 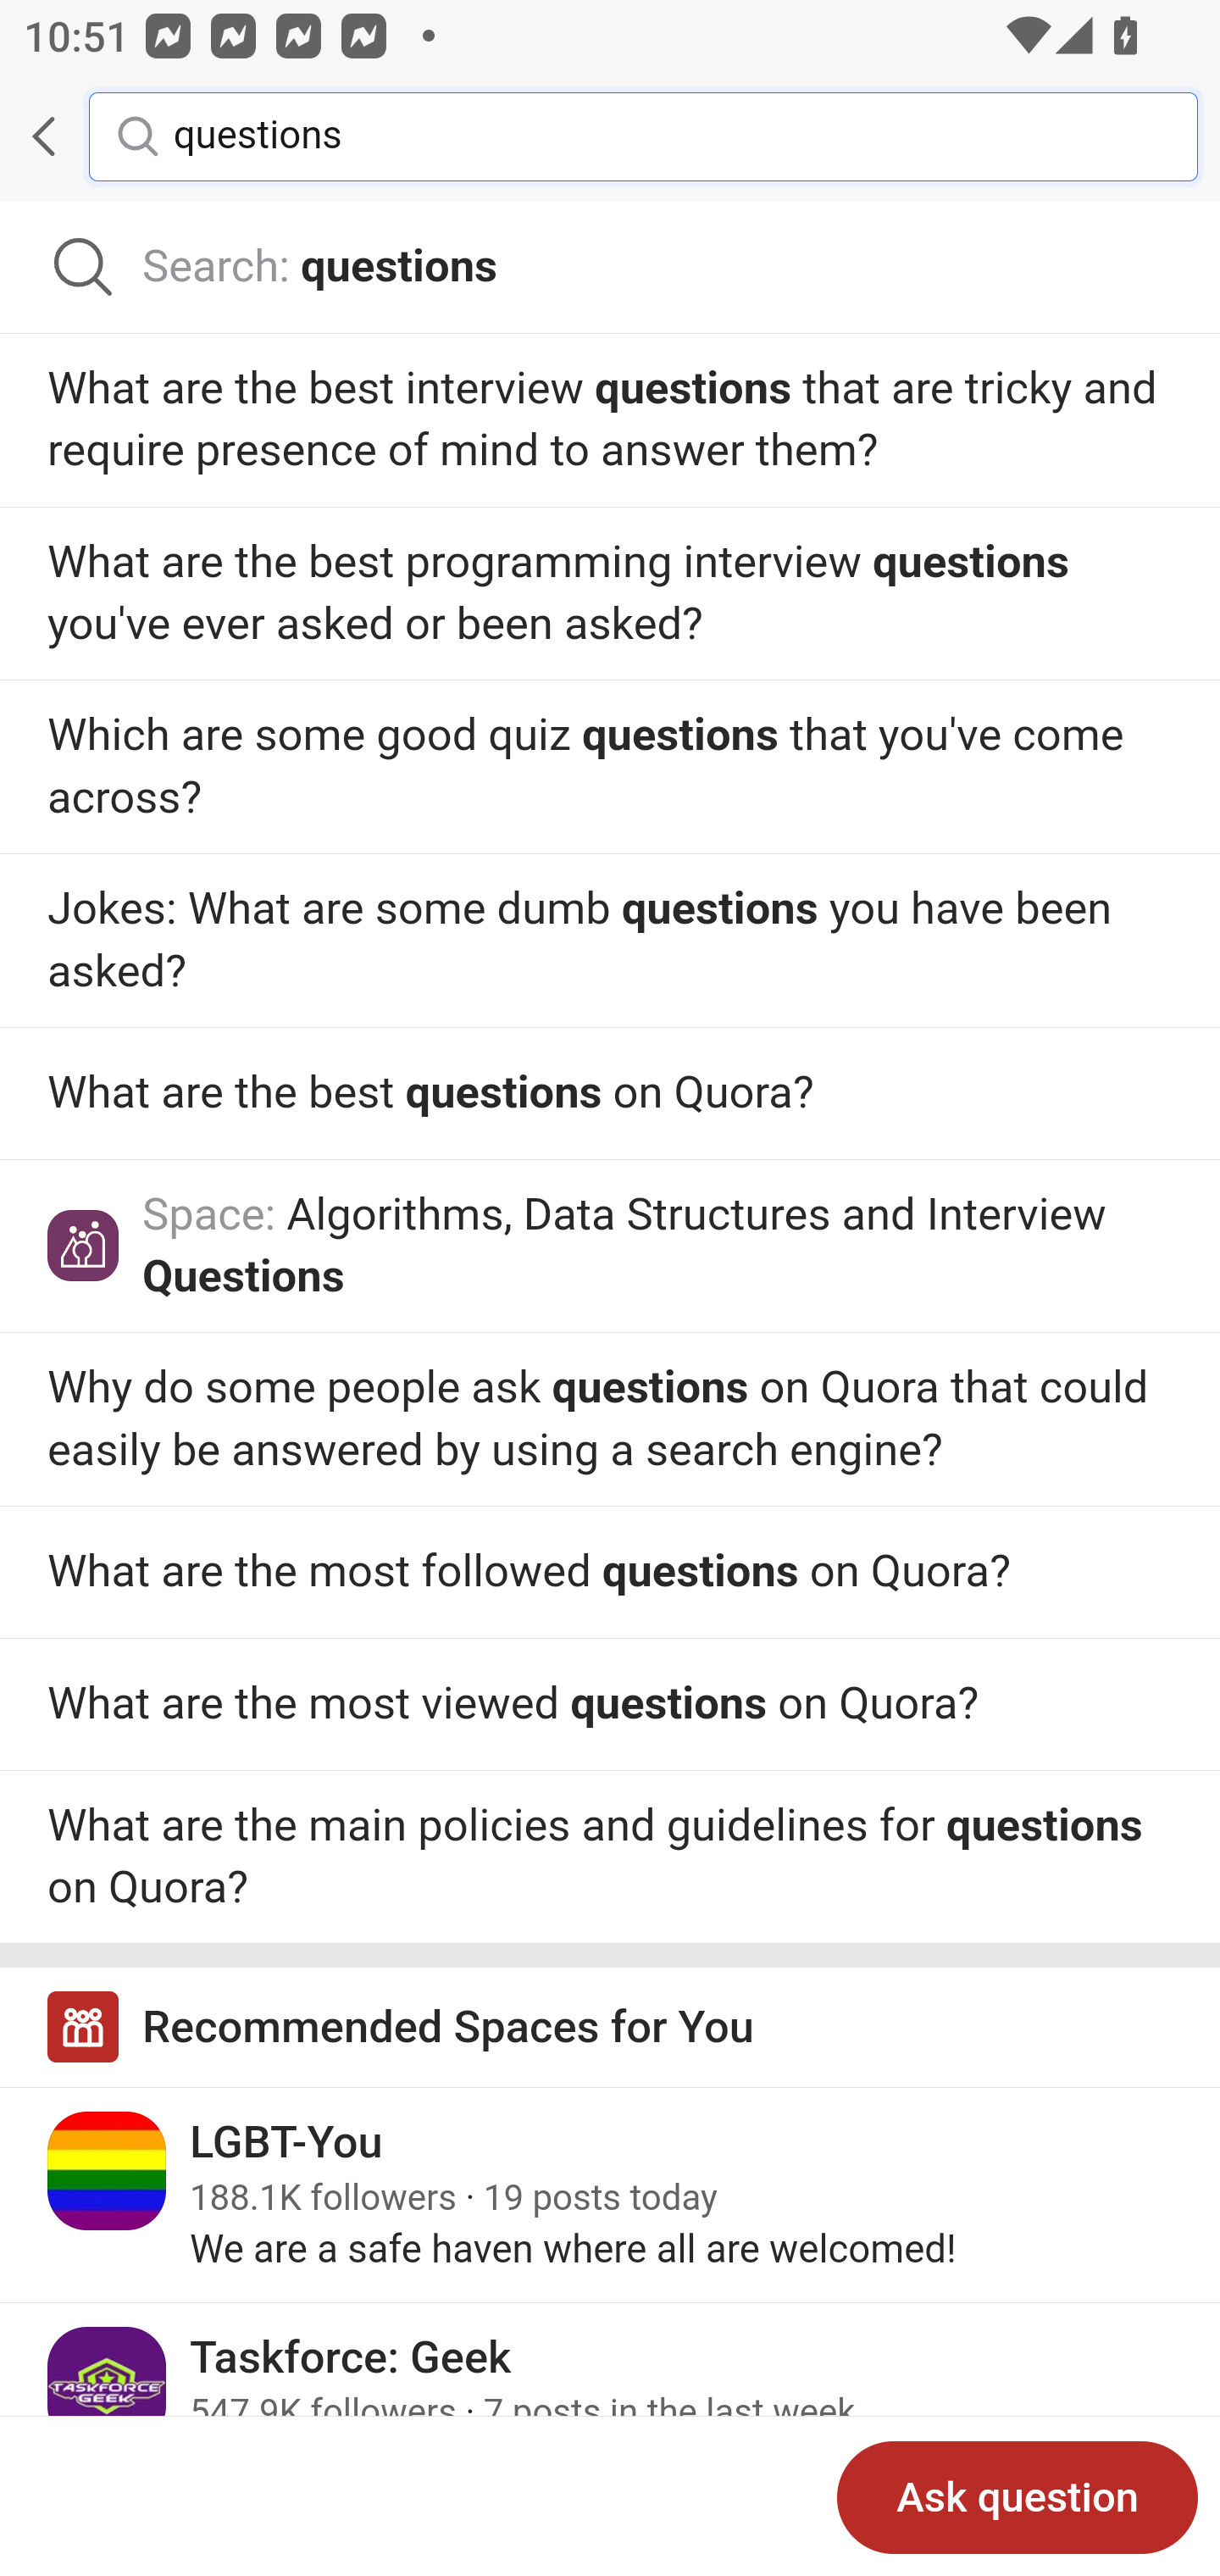 I want to click on How do I get started using Quora?, so click(x=610, y=766).